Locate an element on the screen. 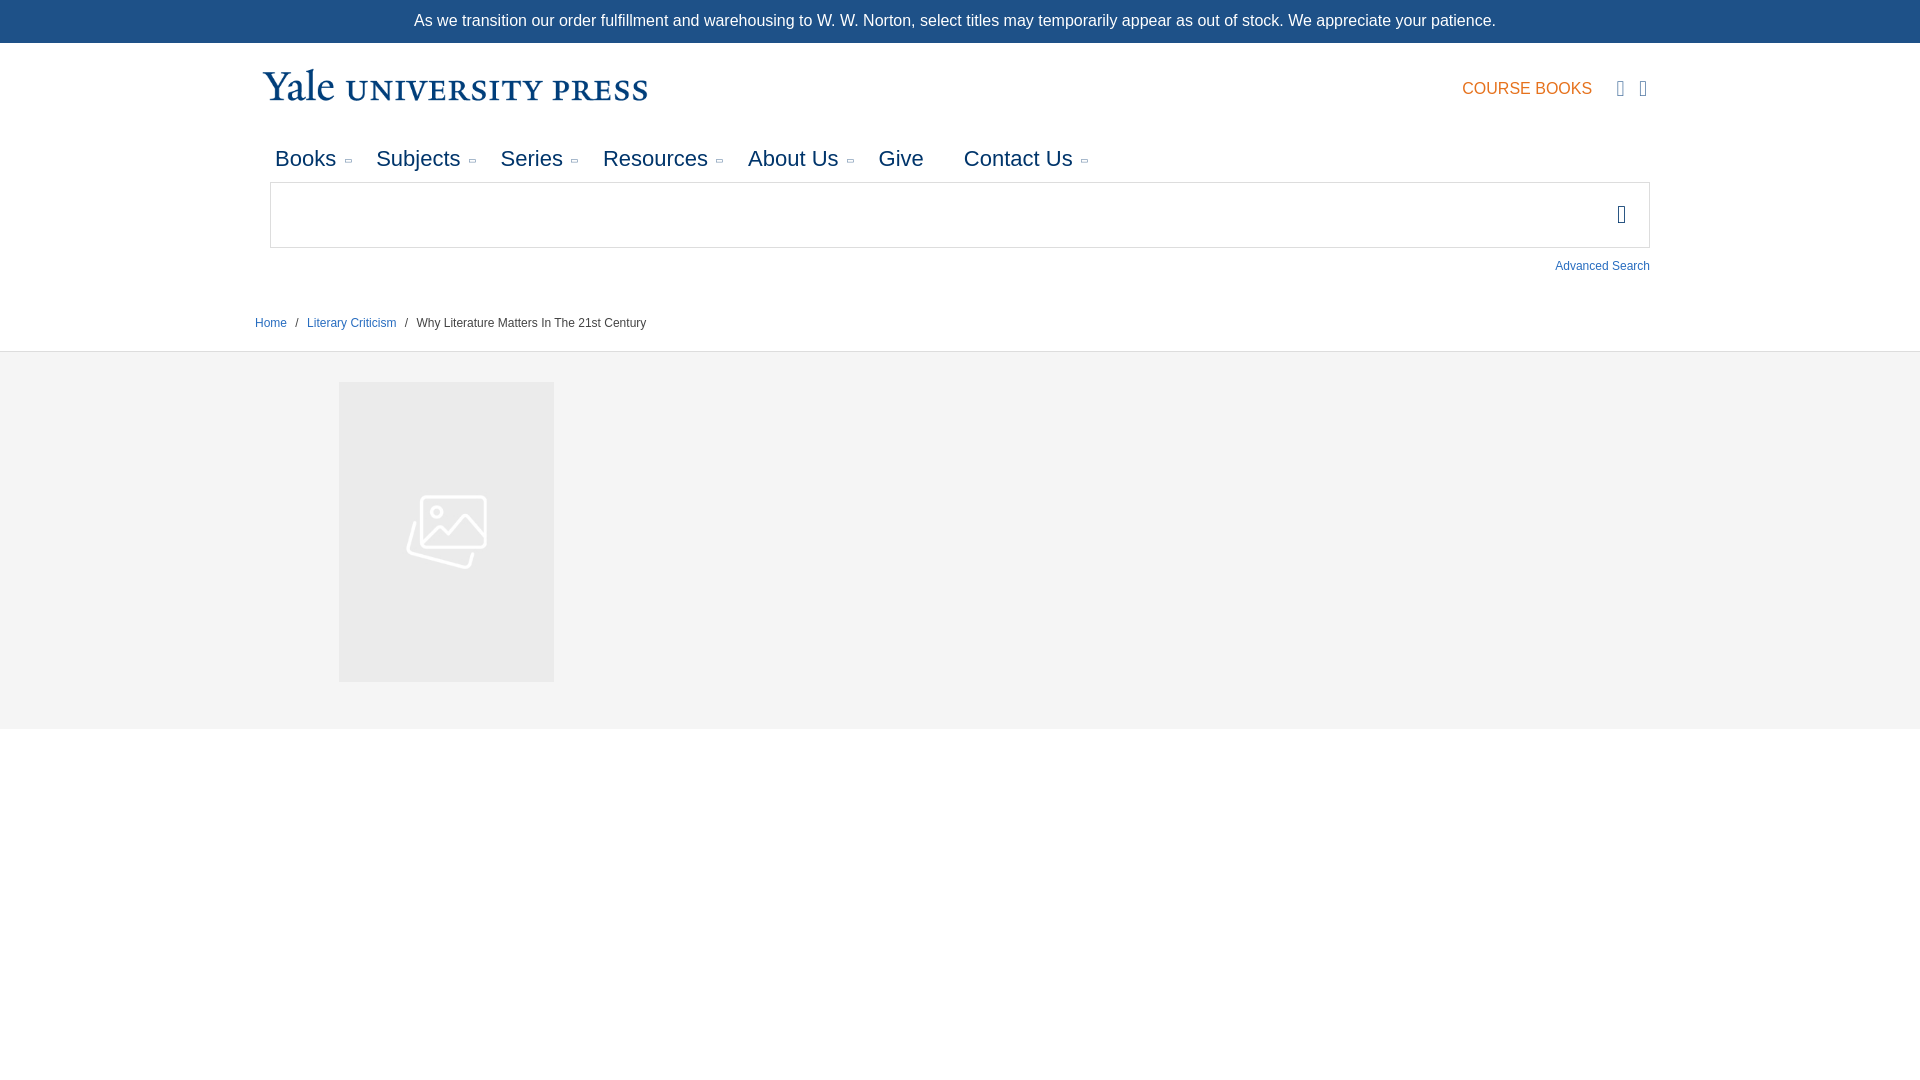  Subjects is located at coordinates (418, 159).